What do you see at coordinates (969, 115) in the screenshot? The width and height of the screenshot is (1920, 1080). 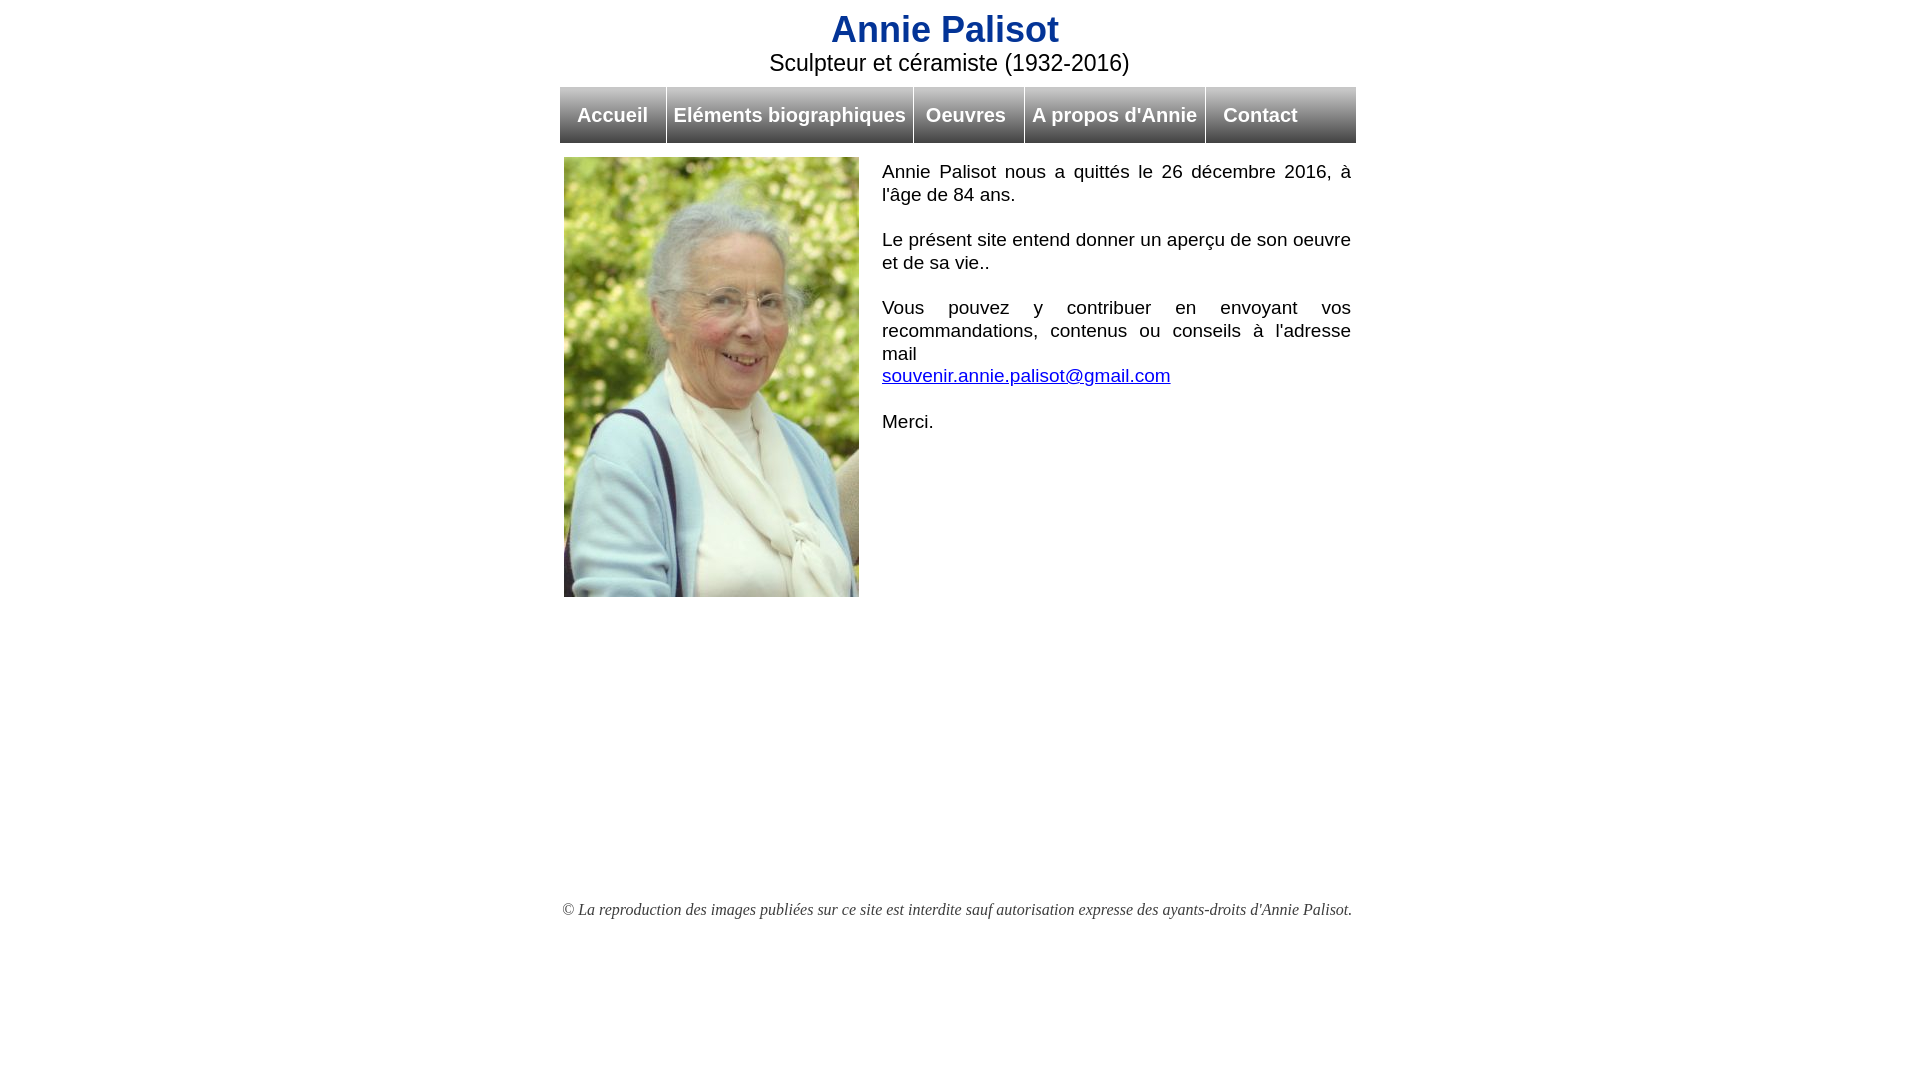 I see `  Oeuvres   ` at bounding box center [969, 115].